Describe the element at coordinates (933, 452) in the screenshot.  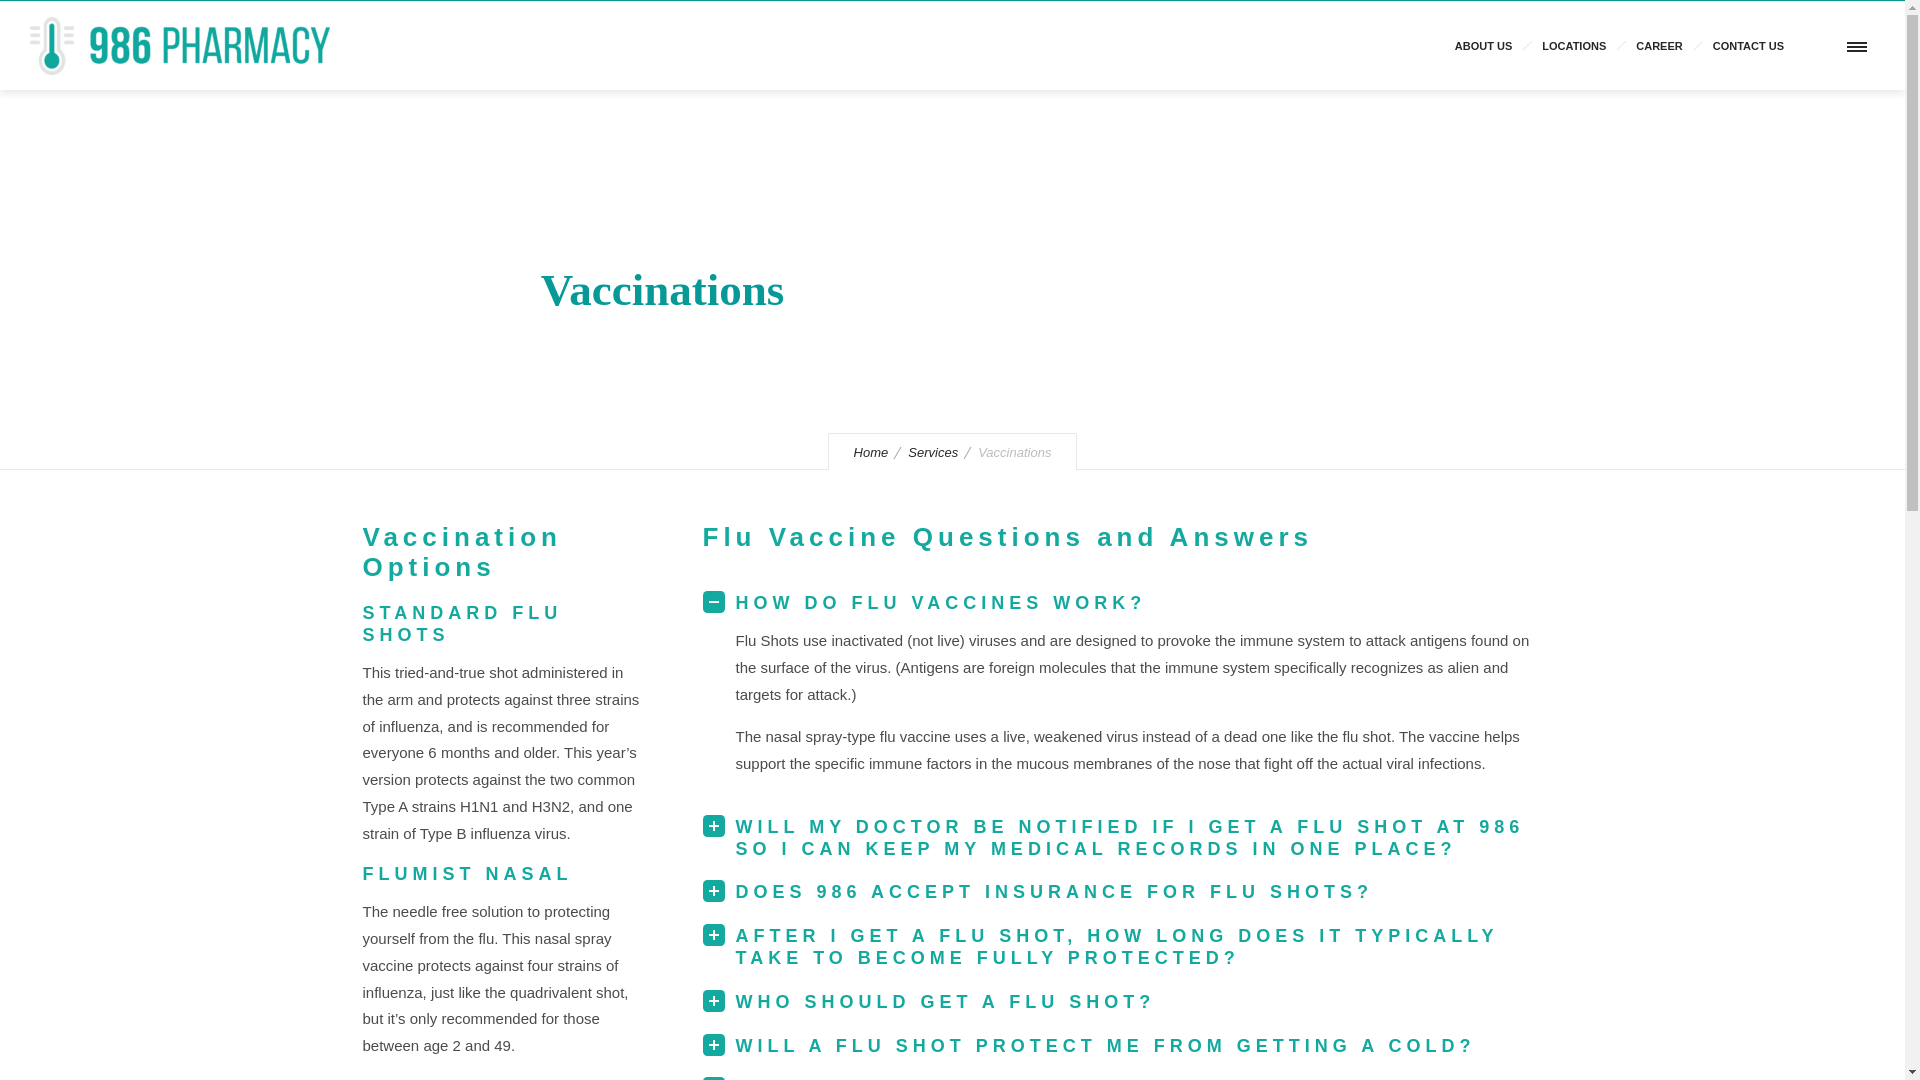
I see `Services` at that location.